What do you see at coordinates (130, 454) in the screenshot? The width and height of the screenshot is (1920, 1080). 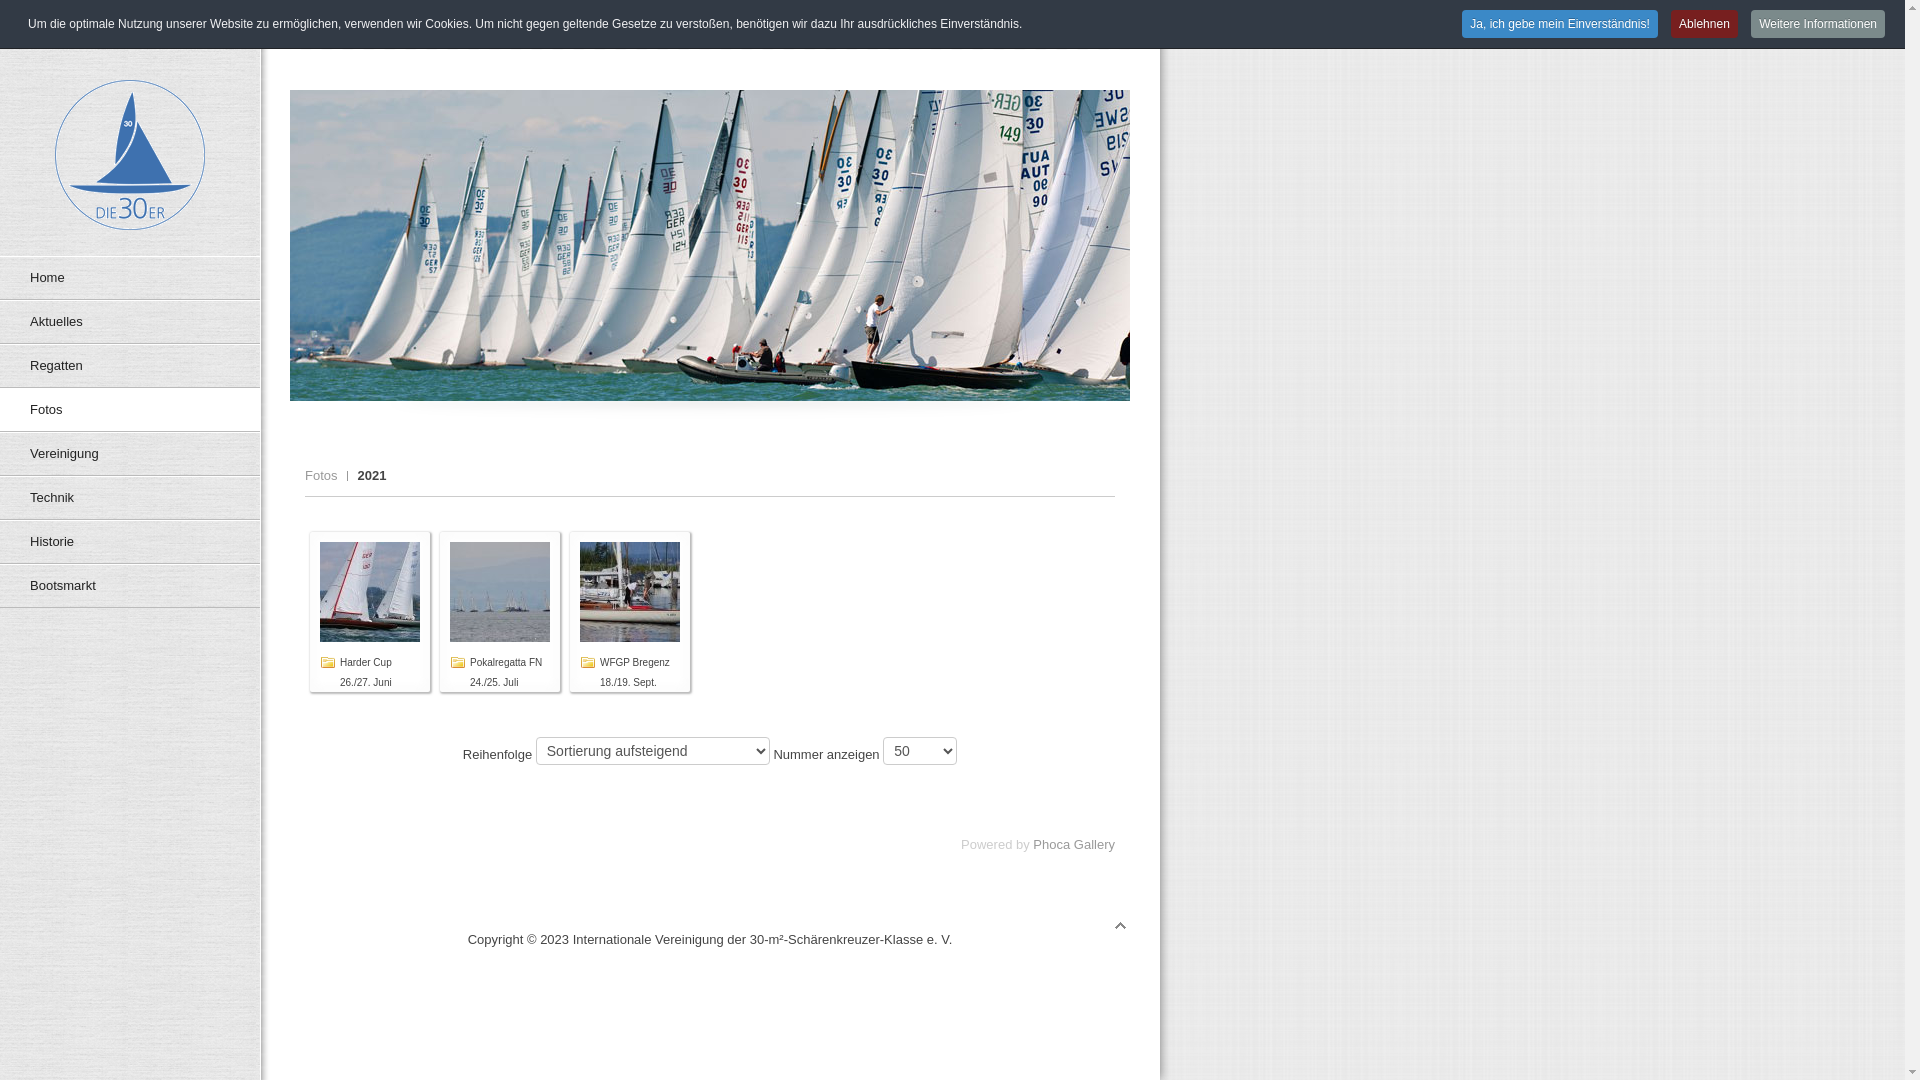 I see `Vereinigung` at bounding box center [130, 454].